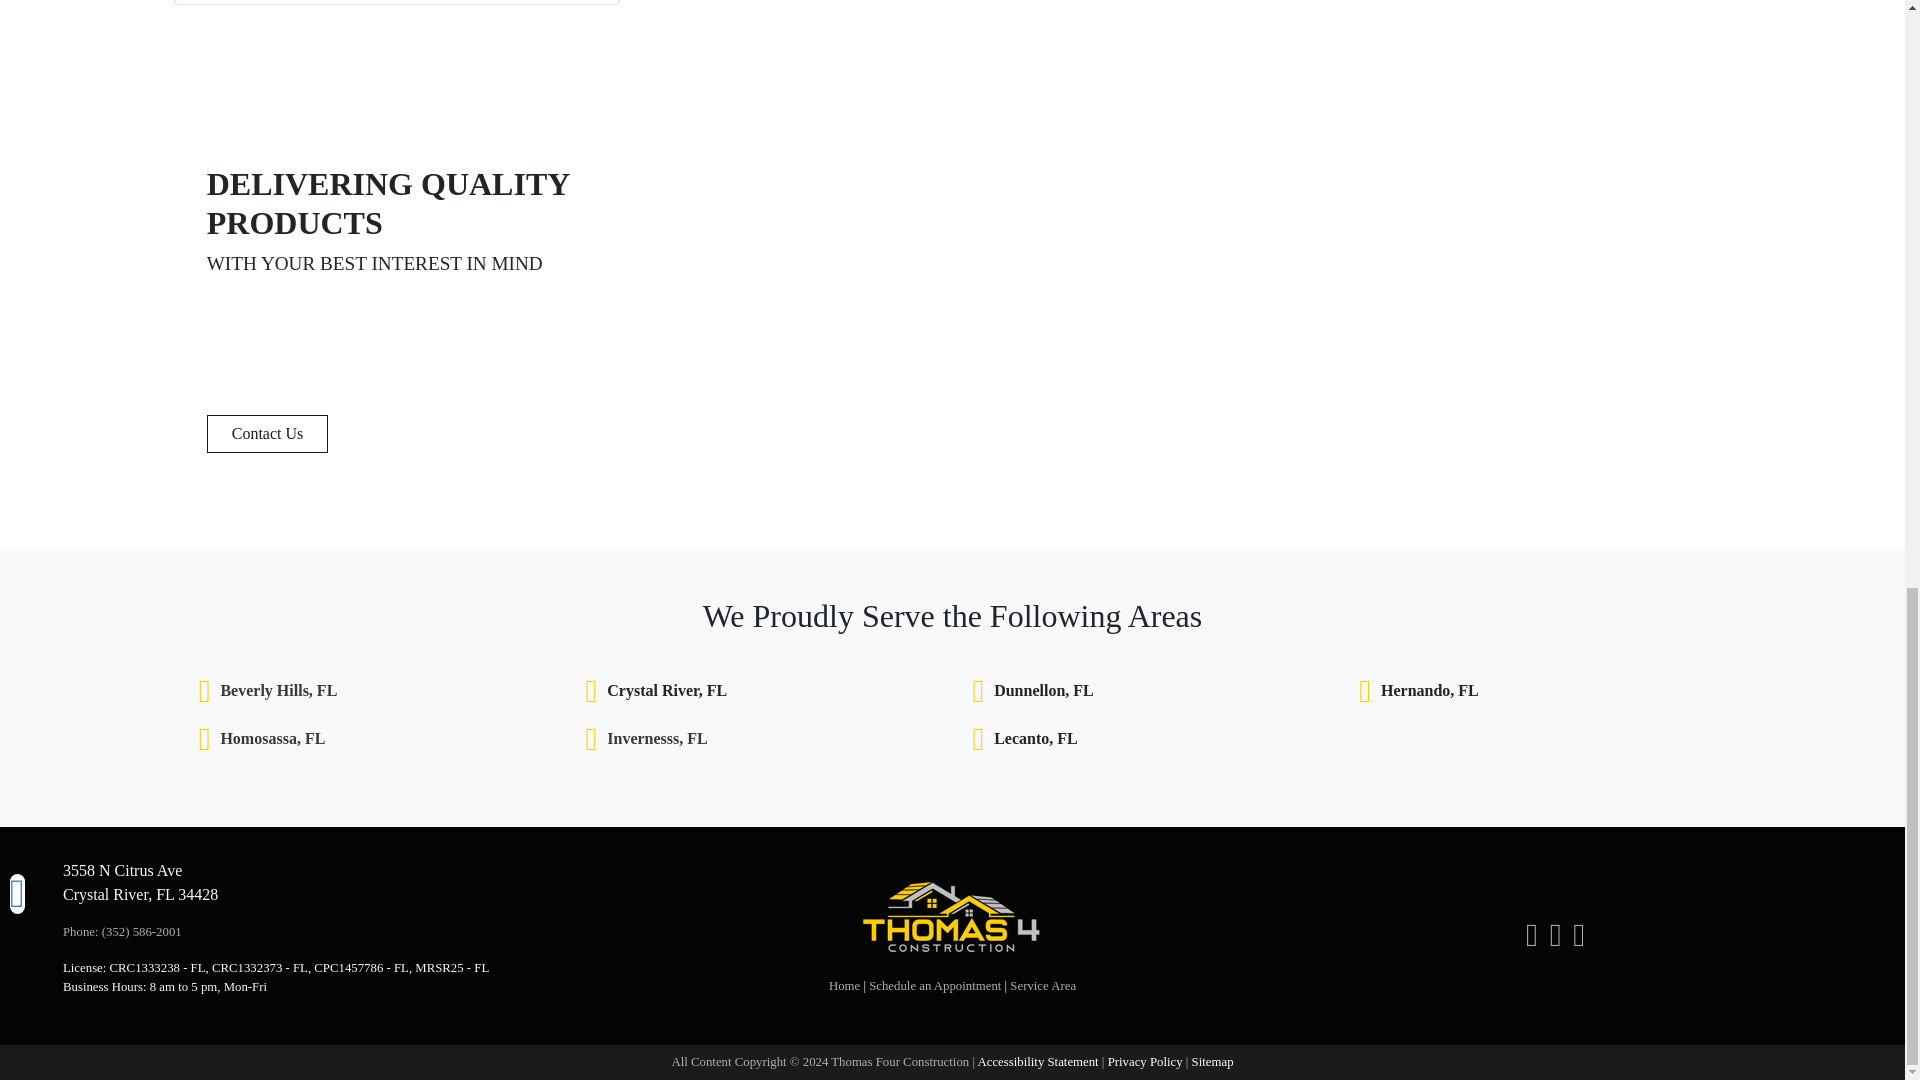 This screenshot has height=1080, width=1920. I want to click on Home, so click(844, 985).